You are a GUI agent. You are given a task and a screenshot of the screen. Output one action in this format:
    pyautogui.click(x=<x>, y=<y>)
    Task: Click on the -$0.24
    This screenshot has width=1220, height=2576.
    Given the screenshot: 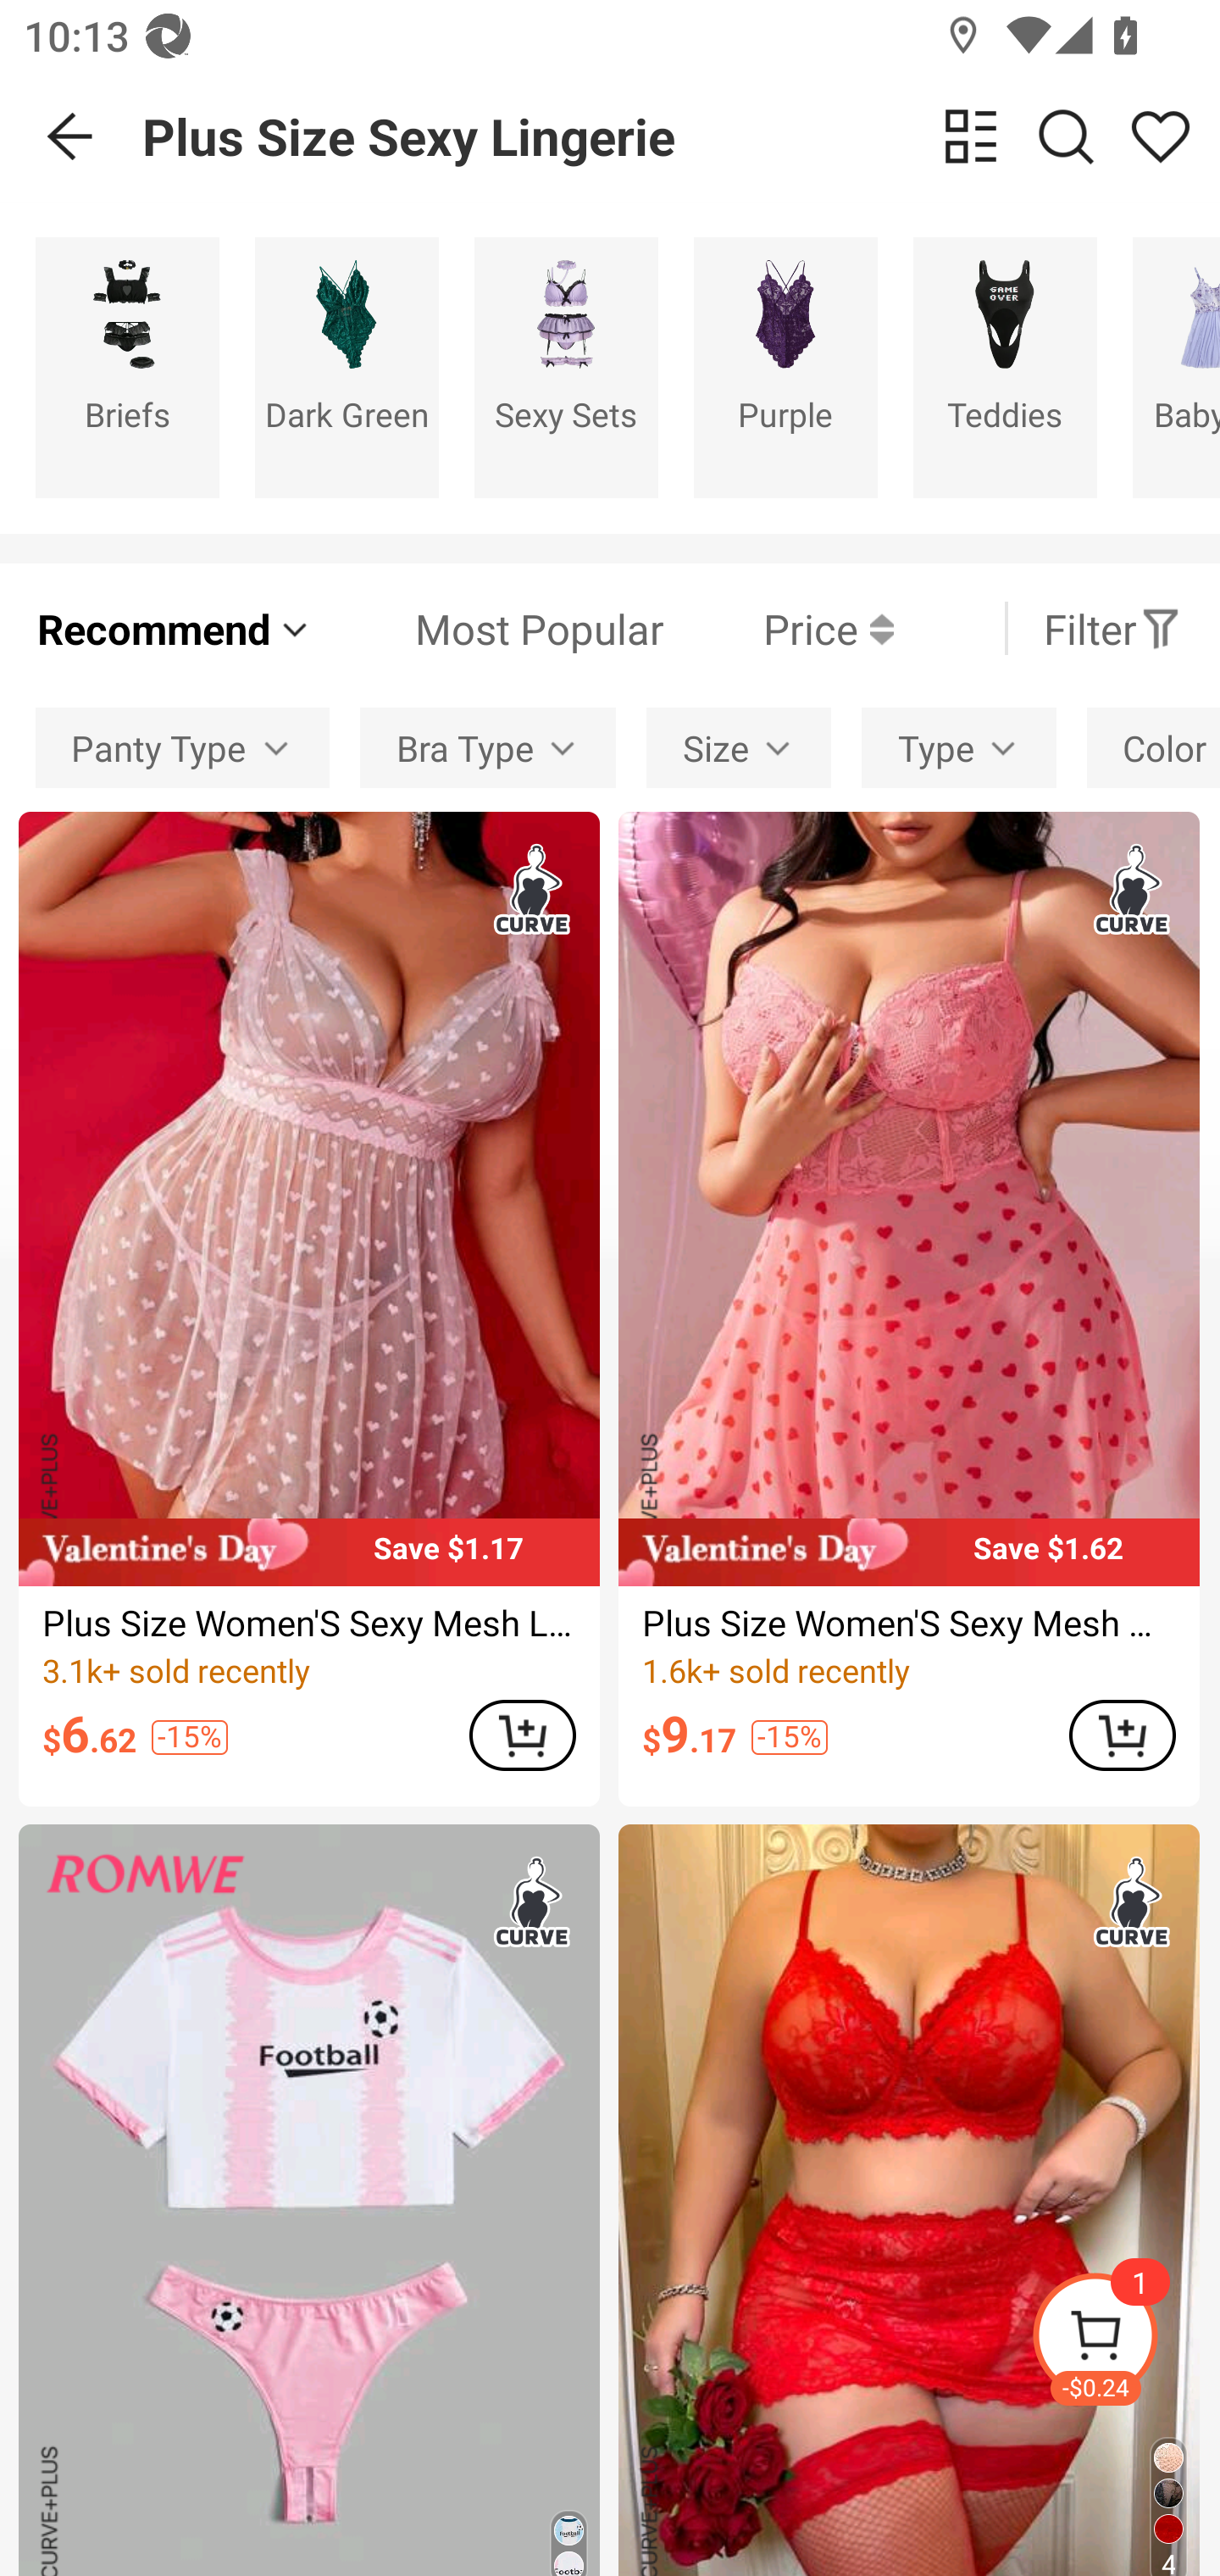 What is the action you would take?
    pyautogui.click(x=1125, y=2340)
    